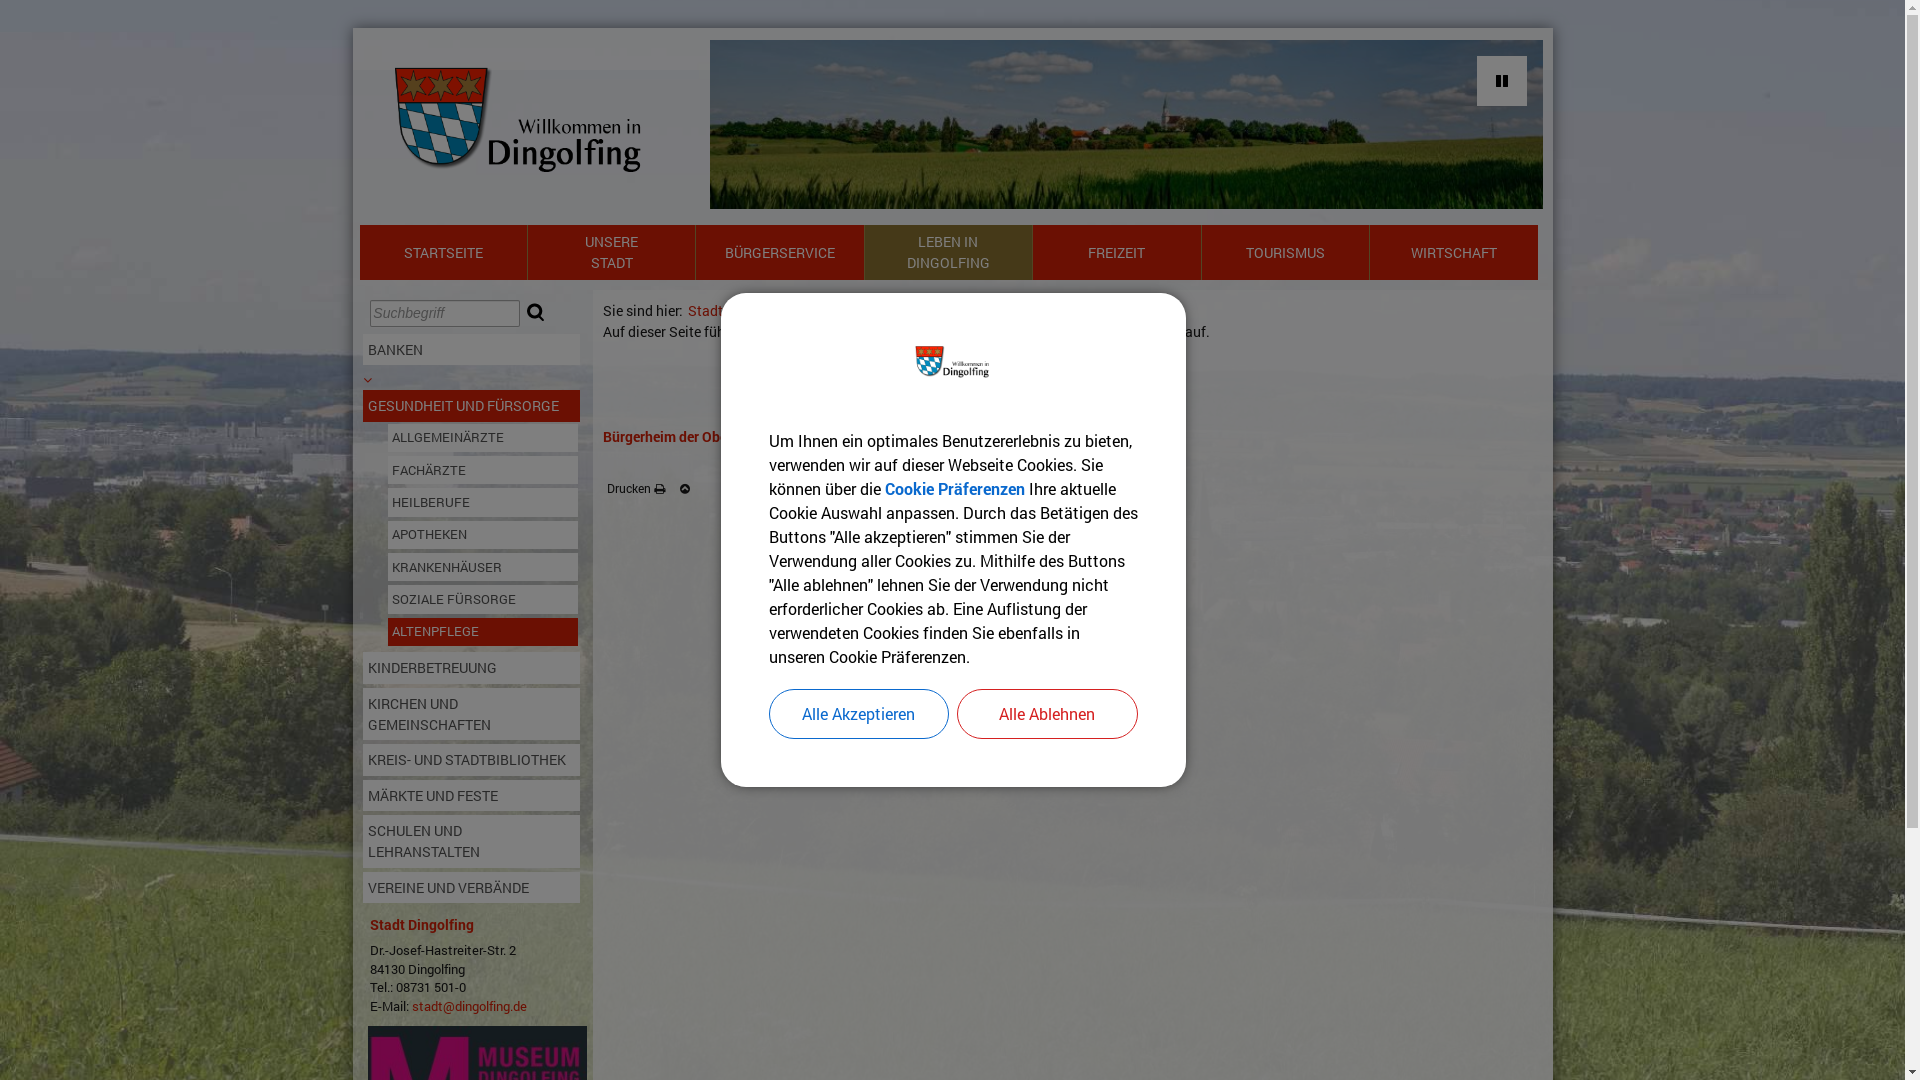 Image resolution: width=1920 pixels, height=1080 pixels. Describe the element at coordinates (472, 760) in the screenshot. I see `KREIS- UND STADTBIBLIOTHEK` at that location.